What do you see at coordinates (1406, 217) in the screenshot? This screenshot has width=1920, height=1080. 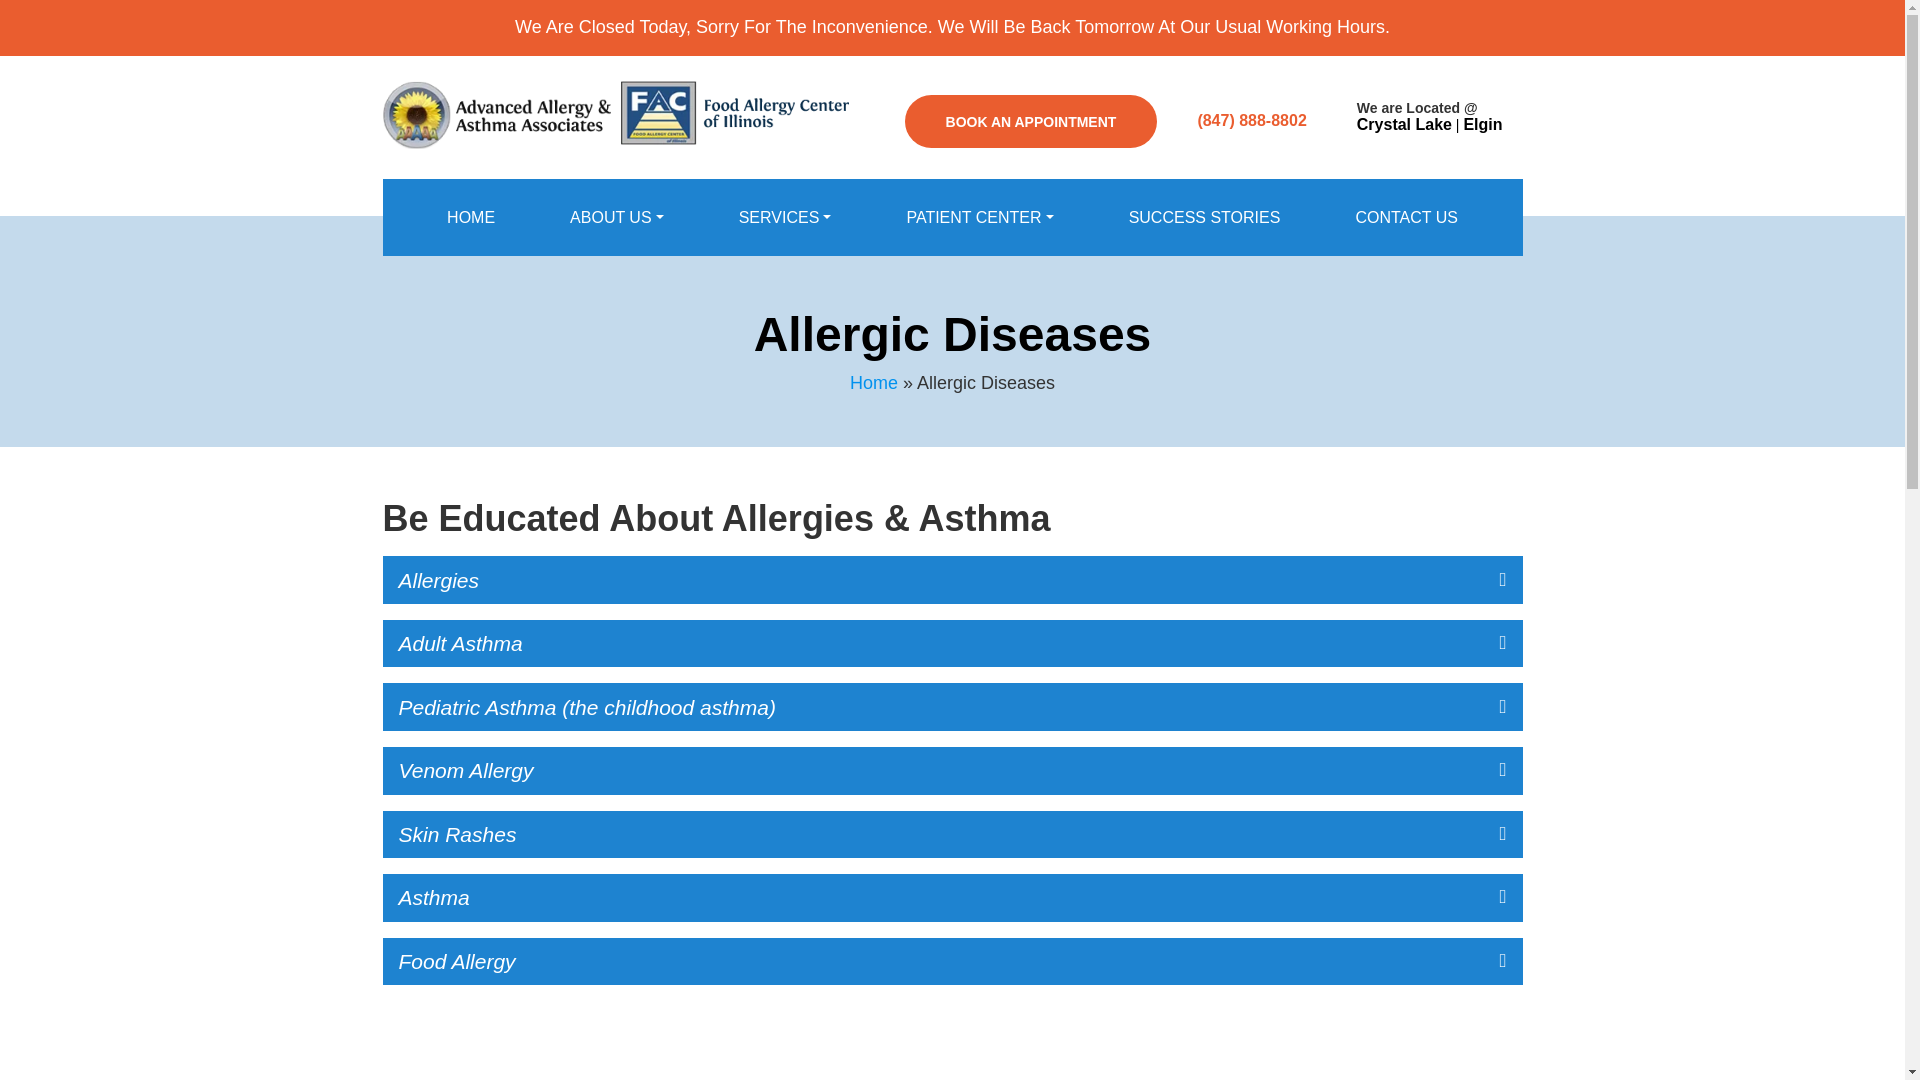 I see `CONTACT US` at bounding box center [1406, 217].